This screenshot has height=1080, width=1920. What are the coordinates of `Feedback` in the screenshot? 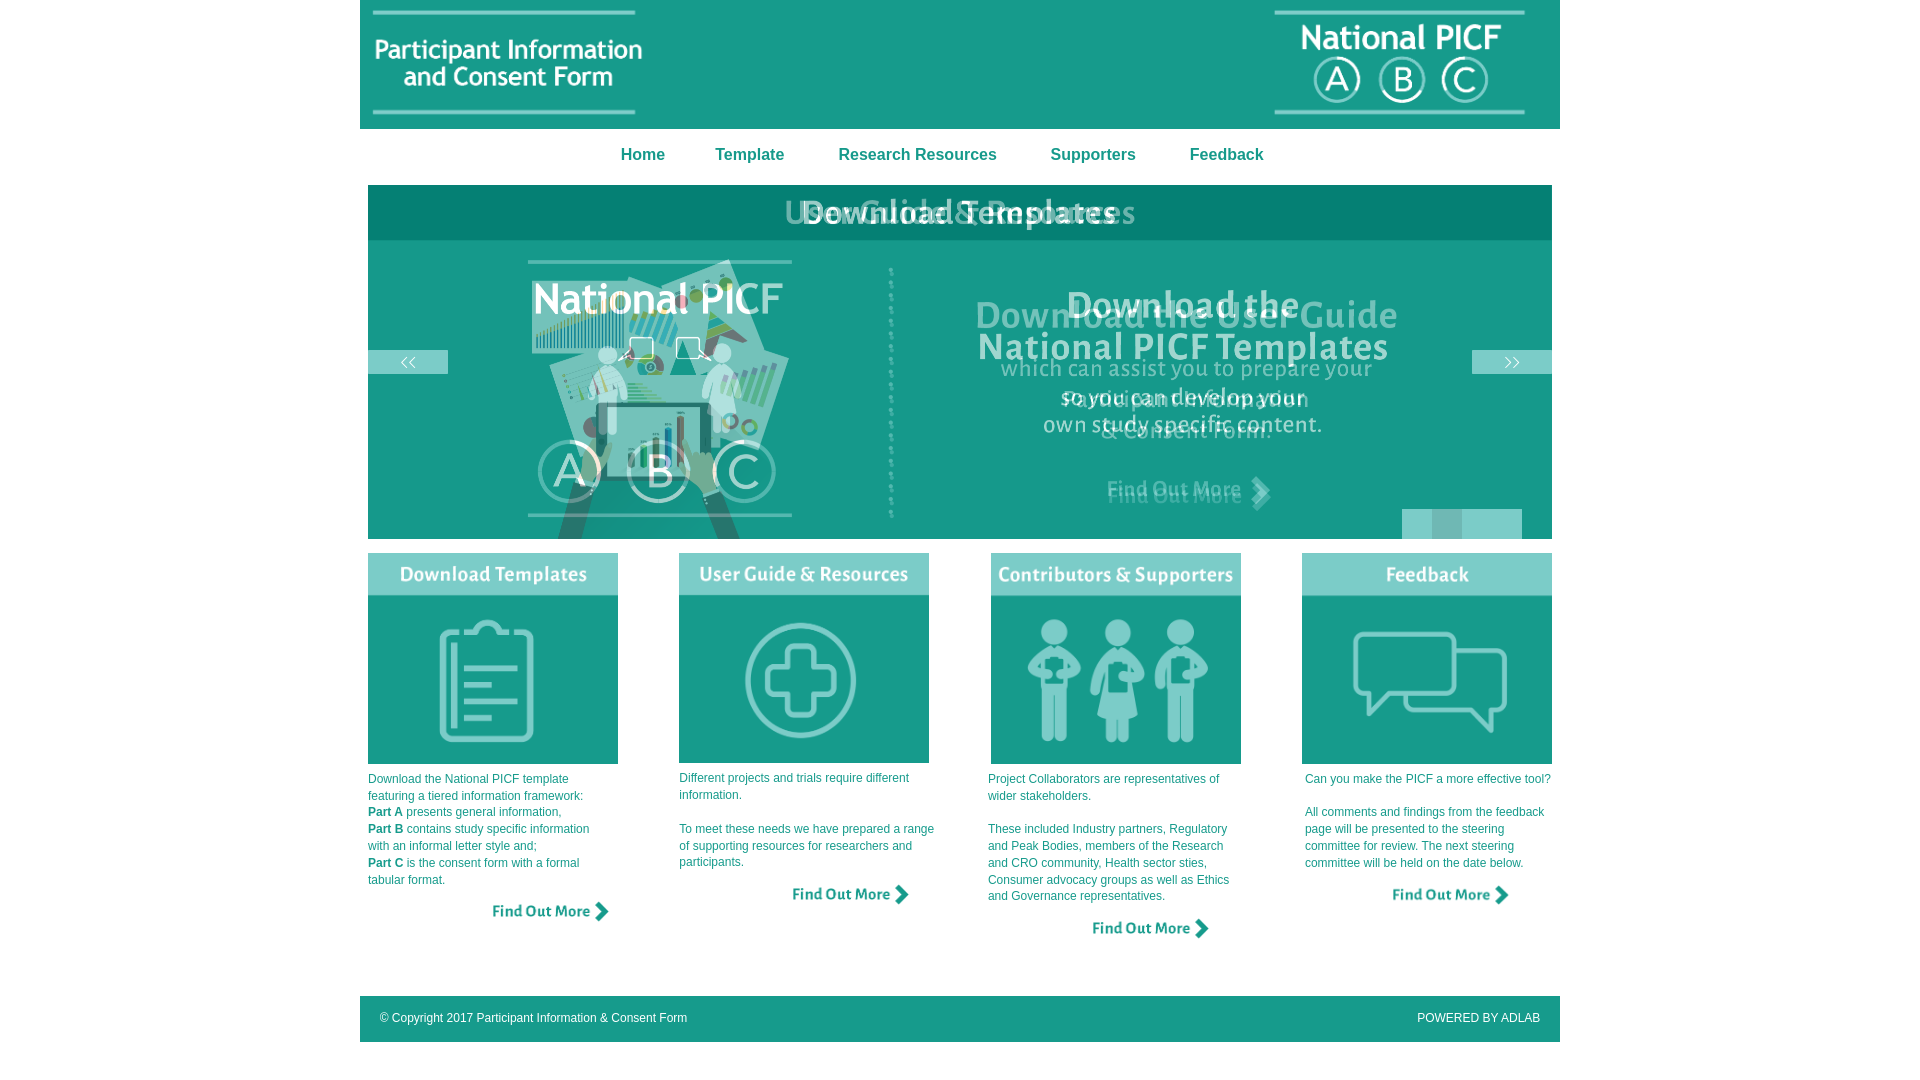 It's located at (1227, 155).